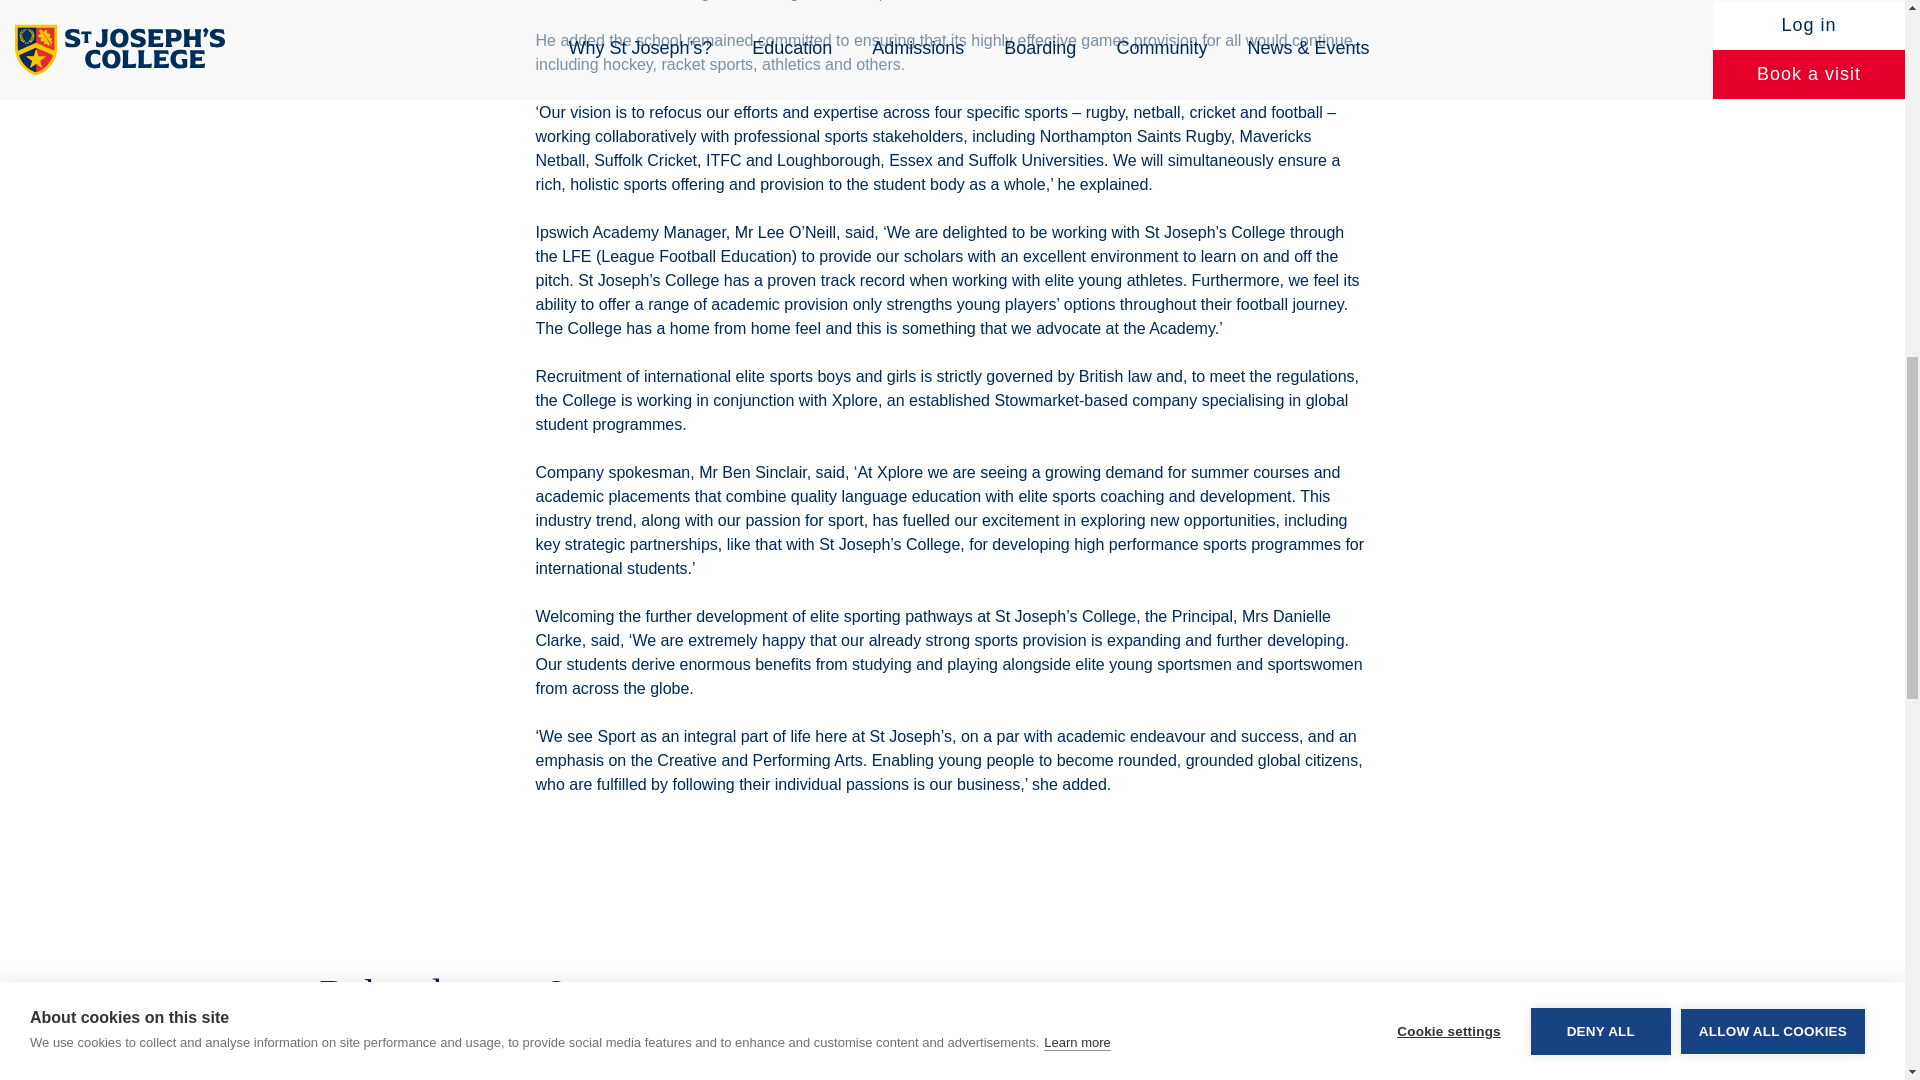 This screenshot has width=1920, height=1080. What do you see at coordinates (1600, 3) in the screenshot?
I see `DENY ALL` at bounding box center [1600, 3].